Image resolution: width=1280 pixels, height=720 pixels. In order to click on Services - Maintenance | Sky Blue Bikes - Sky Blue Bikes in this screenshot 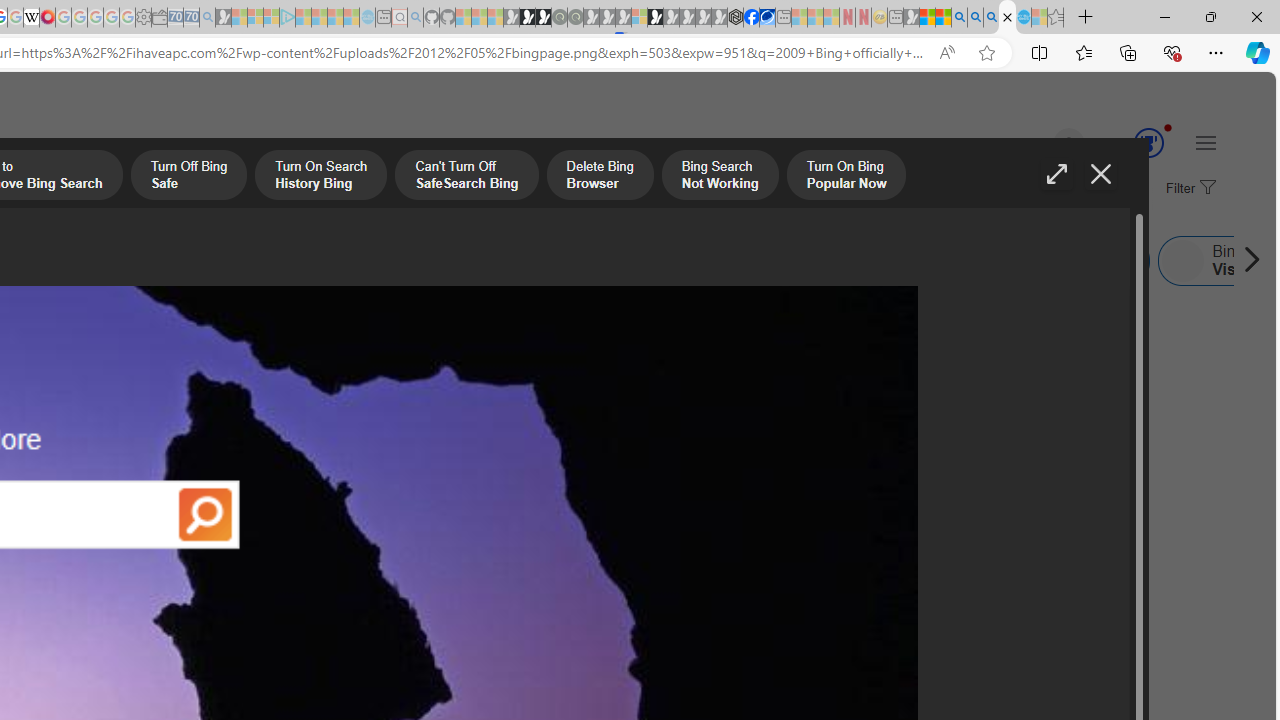, I will do `click(1023, 18)`.